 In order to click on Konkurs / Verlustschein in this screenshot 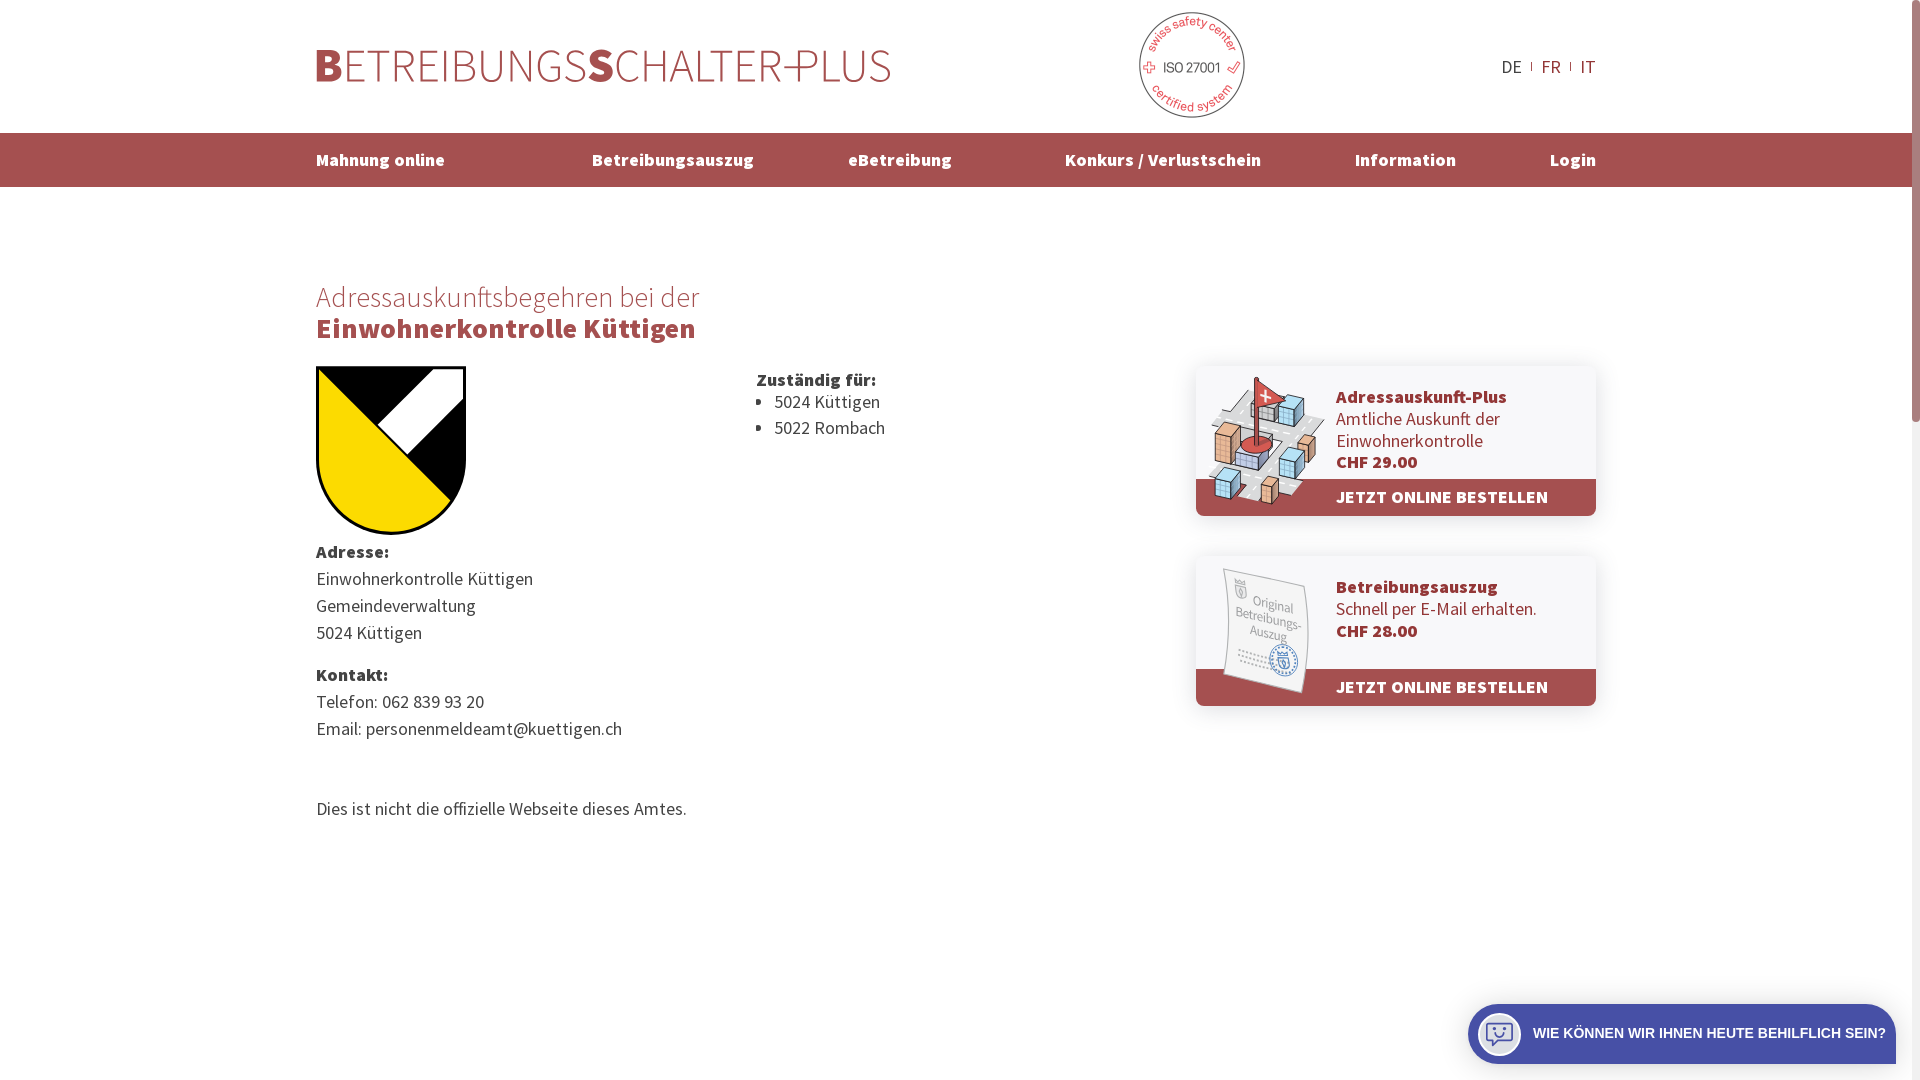, I will do `click(1164, 160)`.